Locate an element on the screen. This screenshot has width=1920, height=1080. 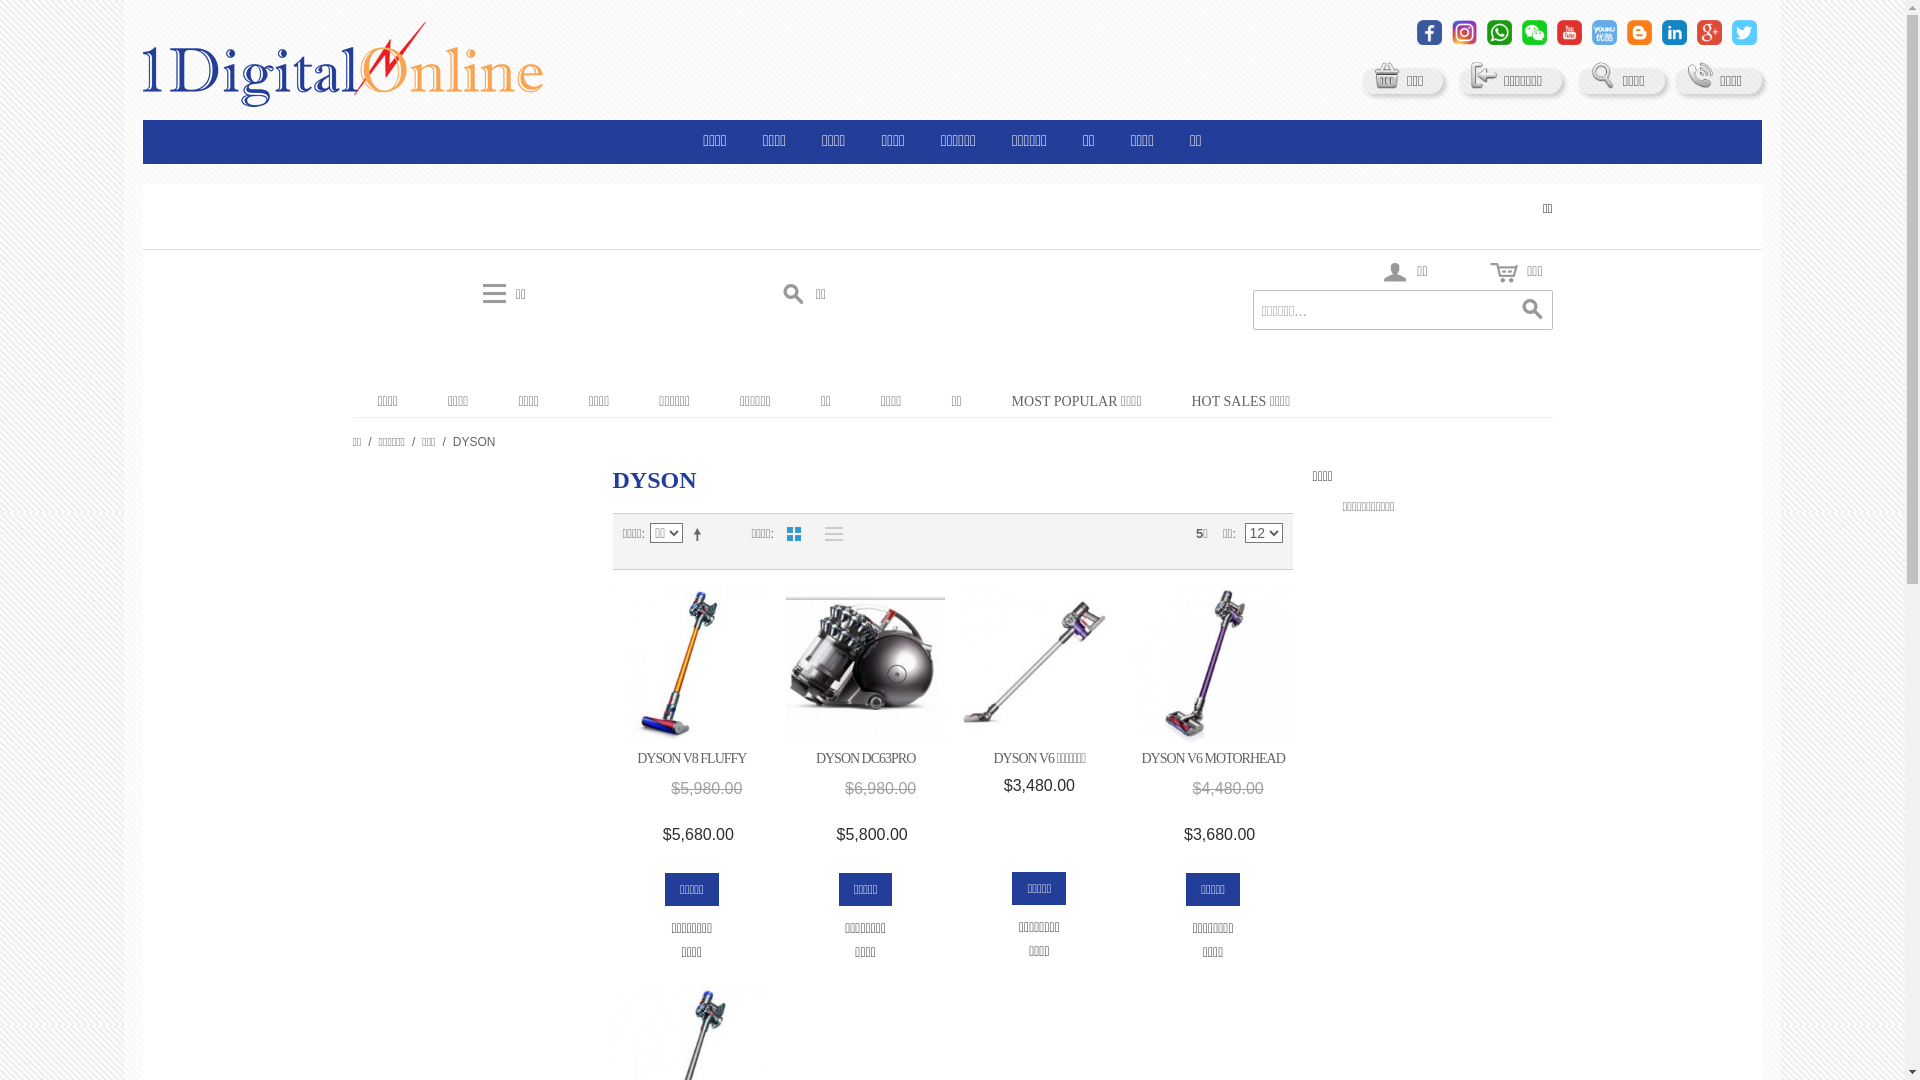
DYSON V6 MOTORHEAD is located at coordinates (1214, 664).